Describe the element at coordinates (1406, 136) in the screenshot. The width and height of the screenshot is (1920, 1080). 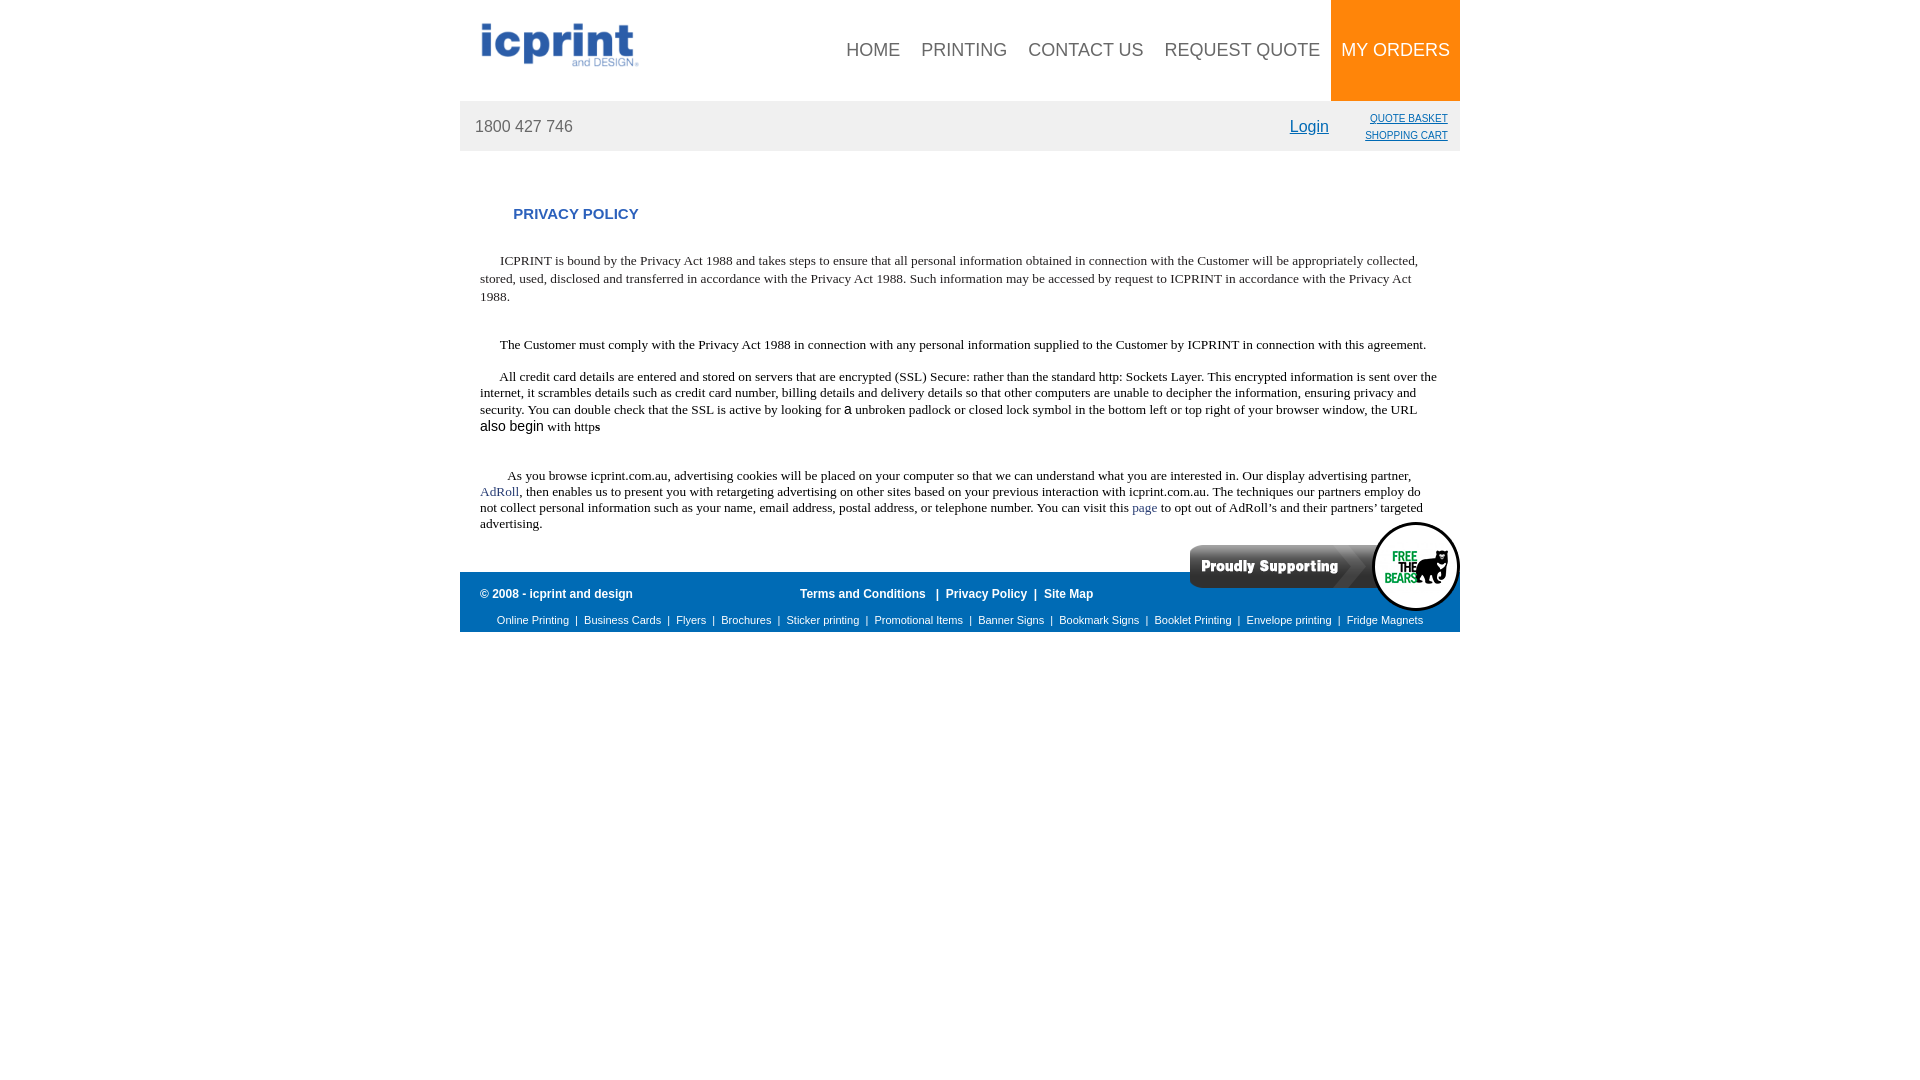
I see `SHOPPING CART` at that location.